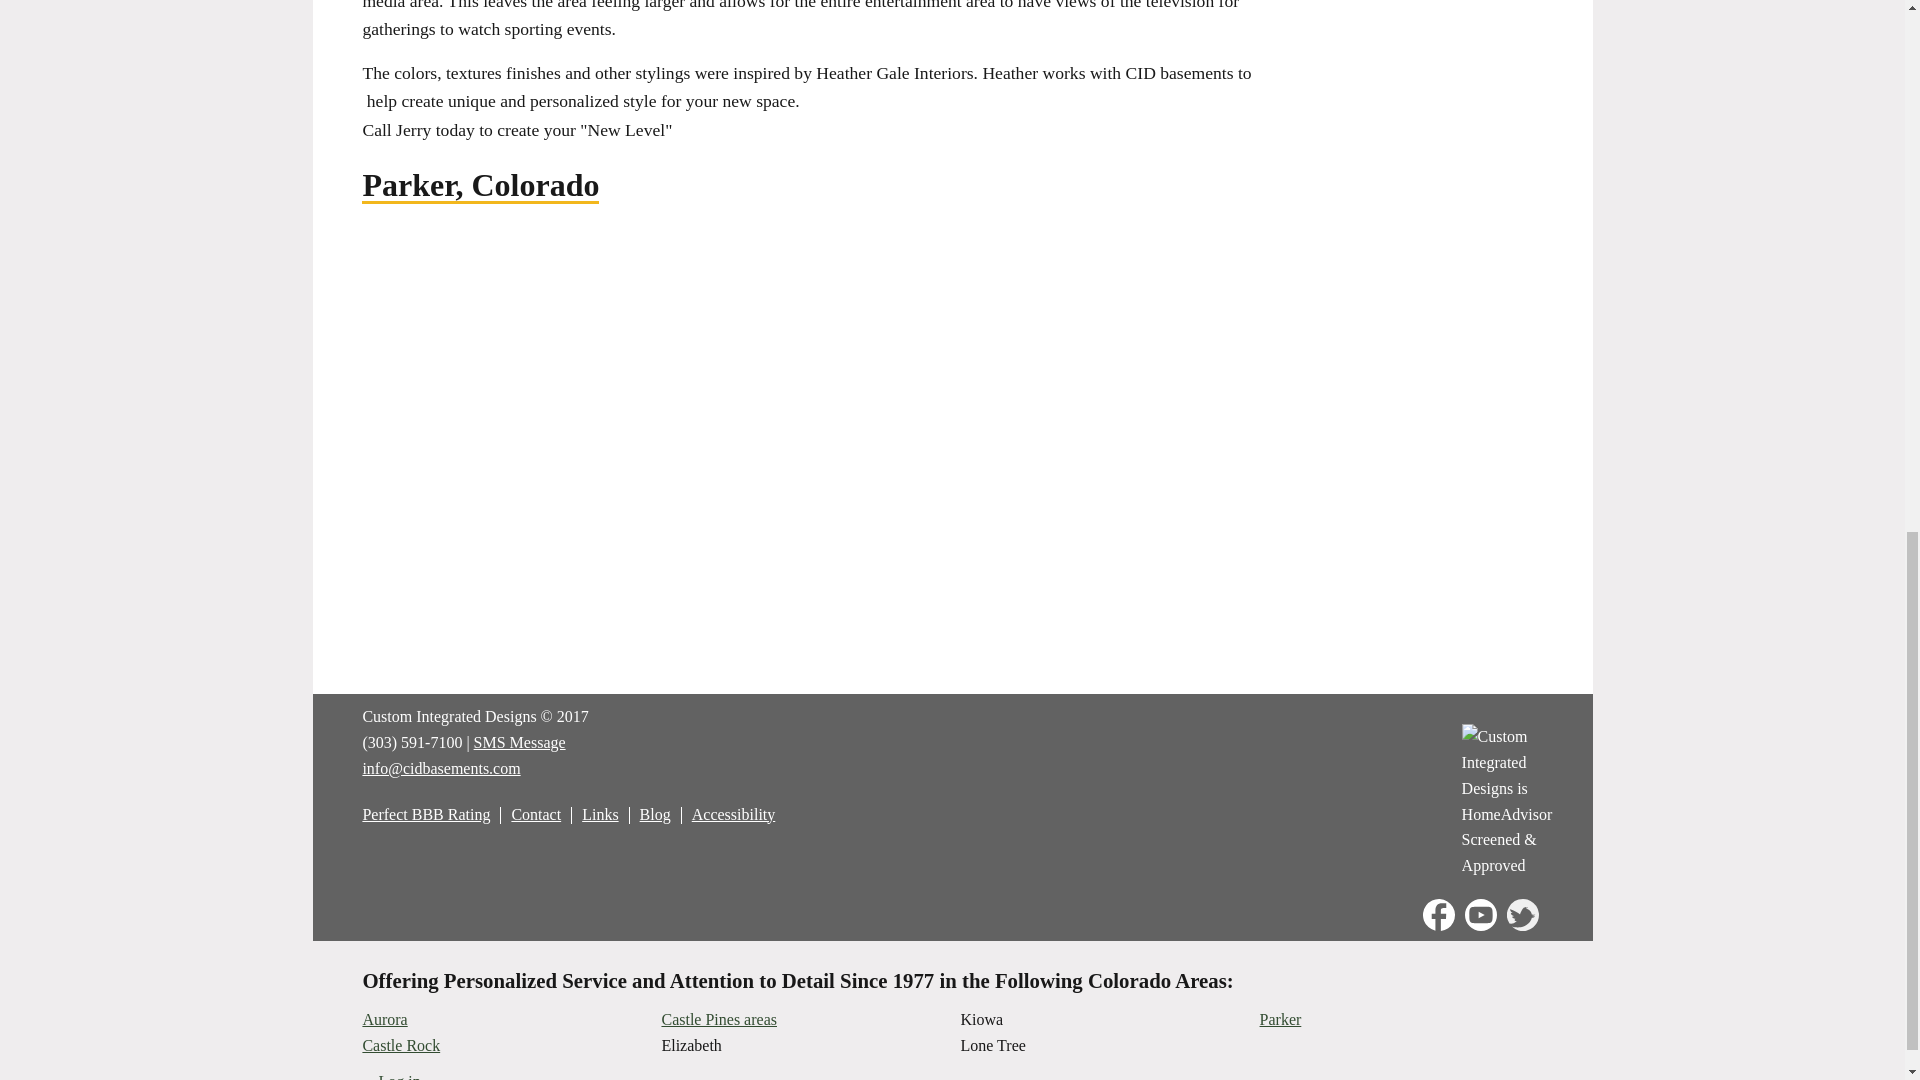 Image resolution: width=1920 pixels, height=1080 pixels. What do you see at coordinates (399, 1076) in the screenshot?
I see `Log in` at bounding box center [399, 1076].